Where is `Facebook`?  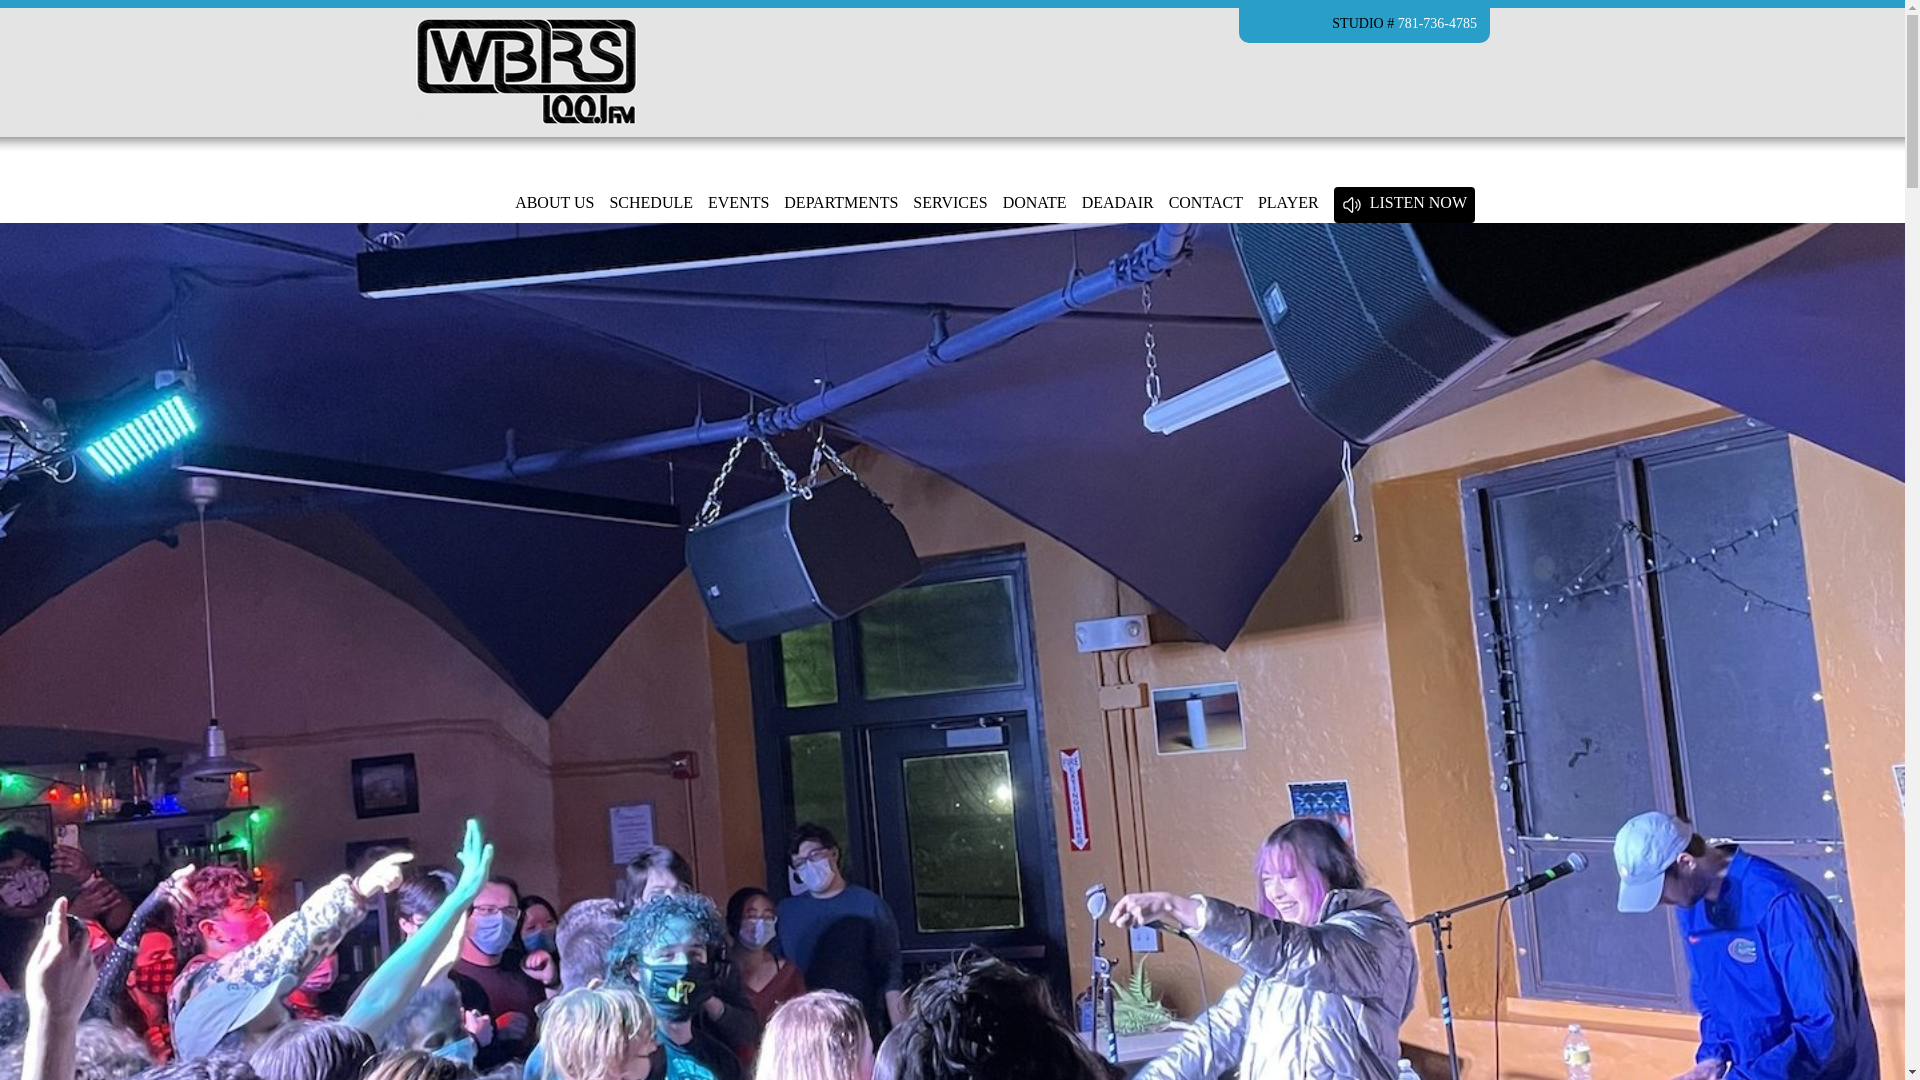
Facebook is located at coordinates (1261, 24).